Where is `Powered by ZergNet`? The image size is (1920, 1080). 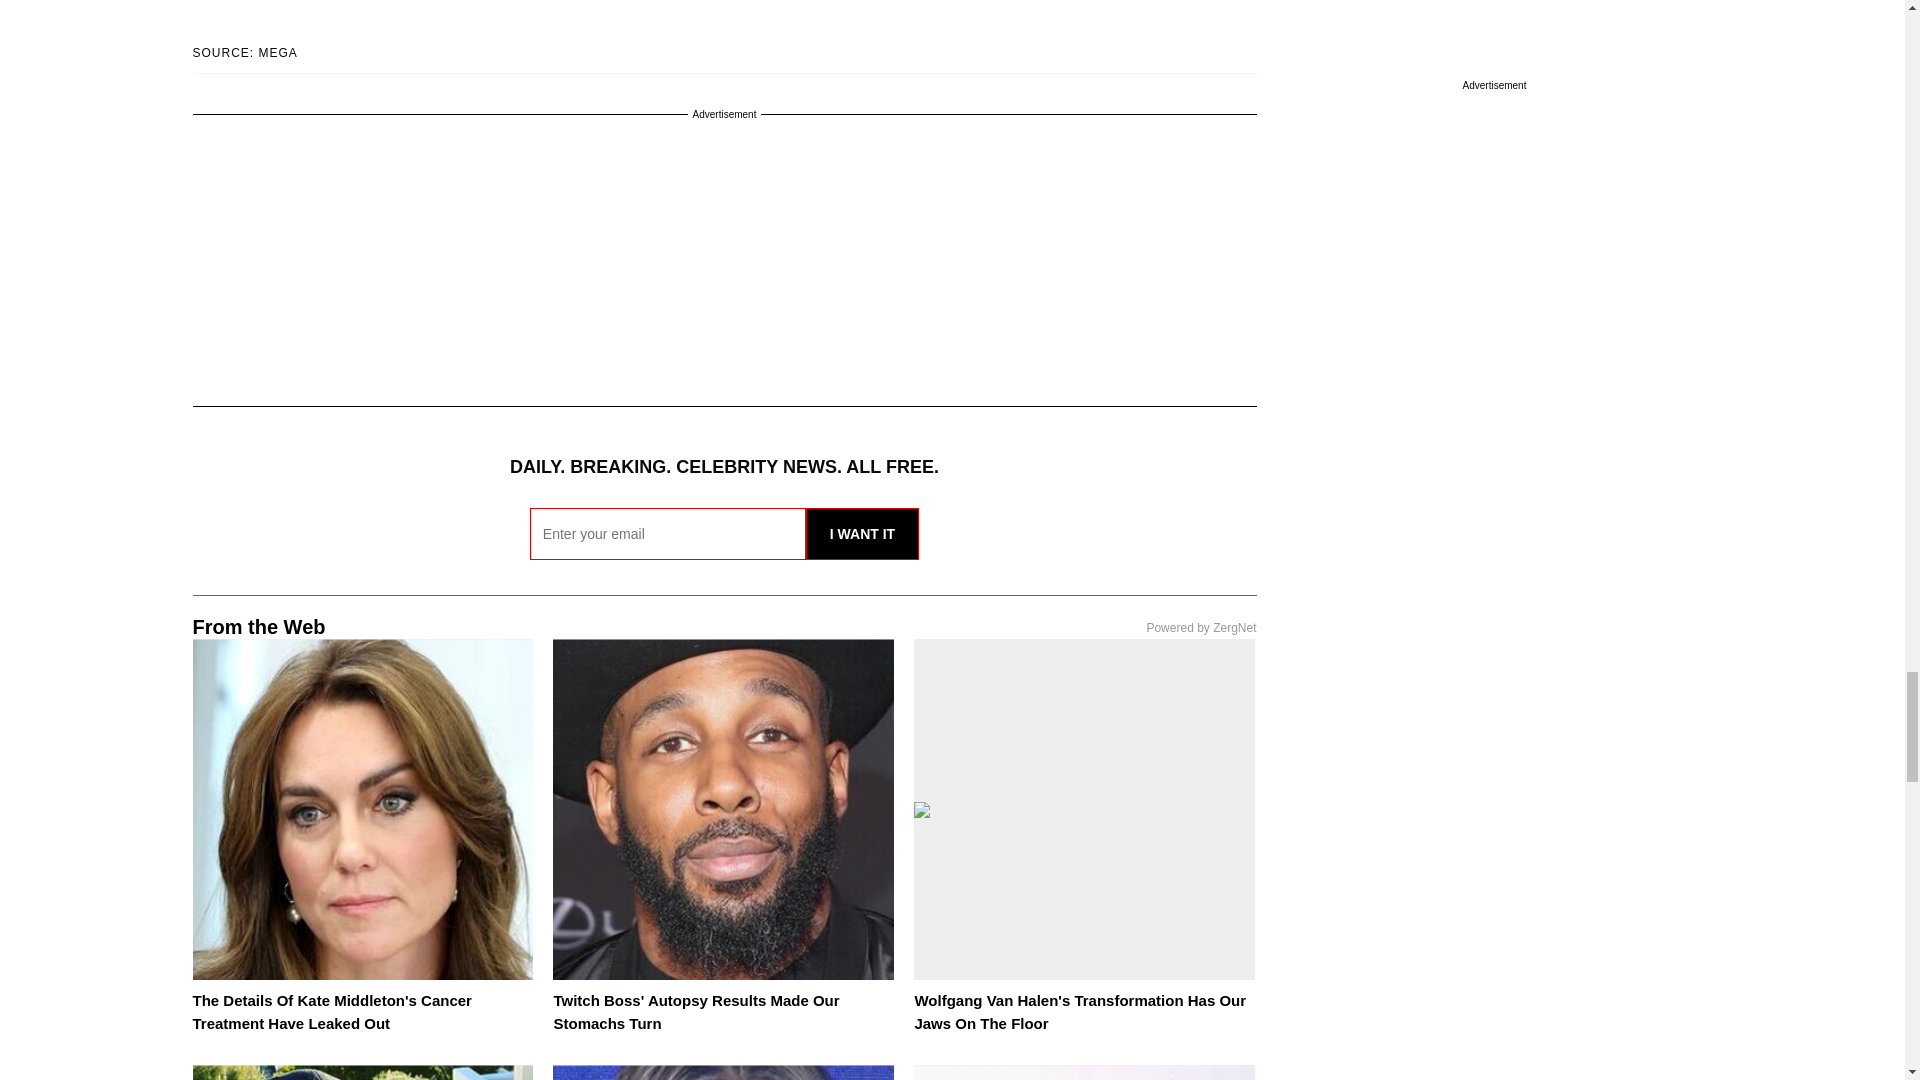
Powered by ZergNet is located at coordinates (1200, 628).